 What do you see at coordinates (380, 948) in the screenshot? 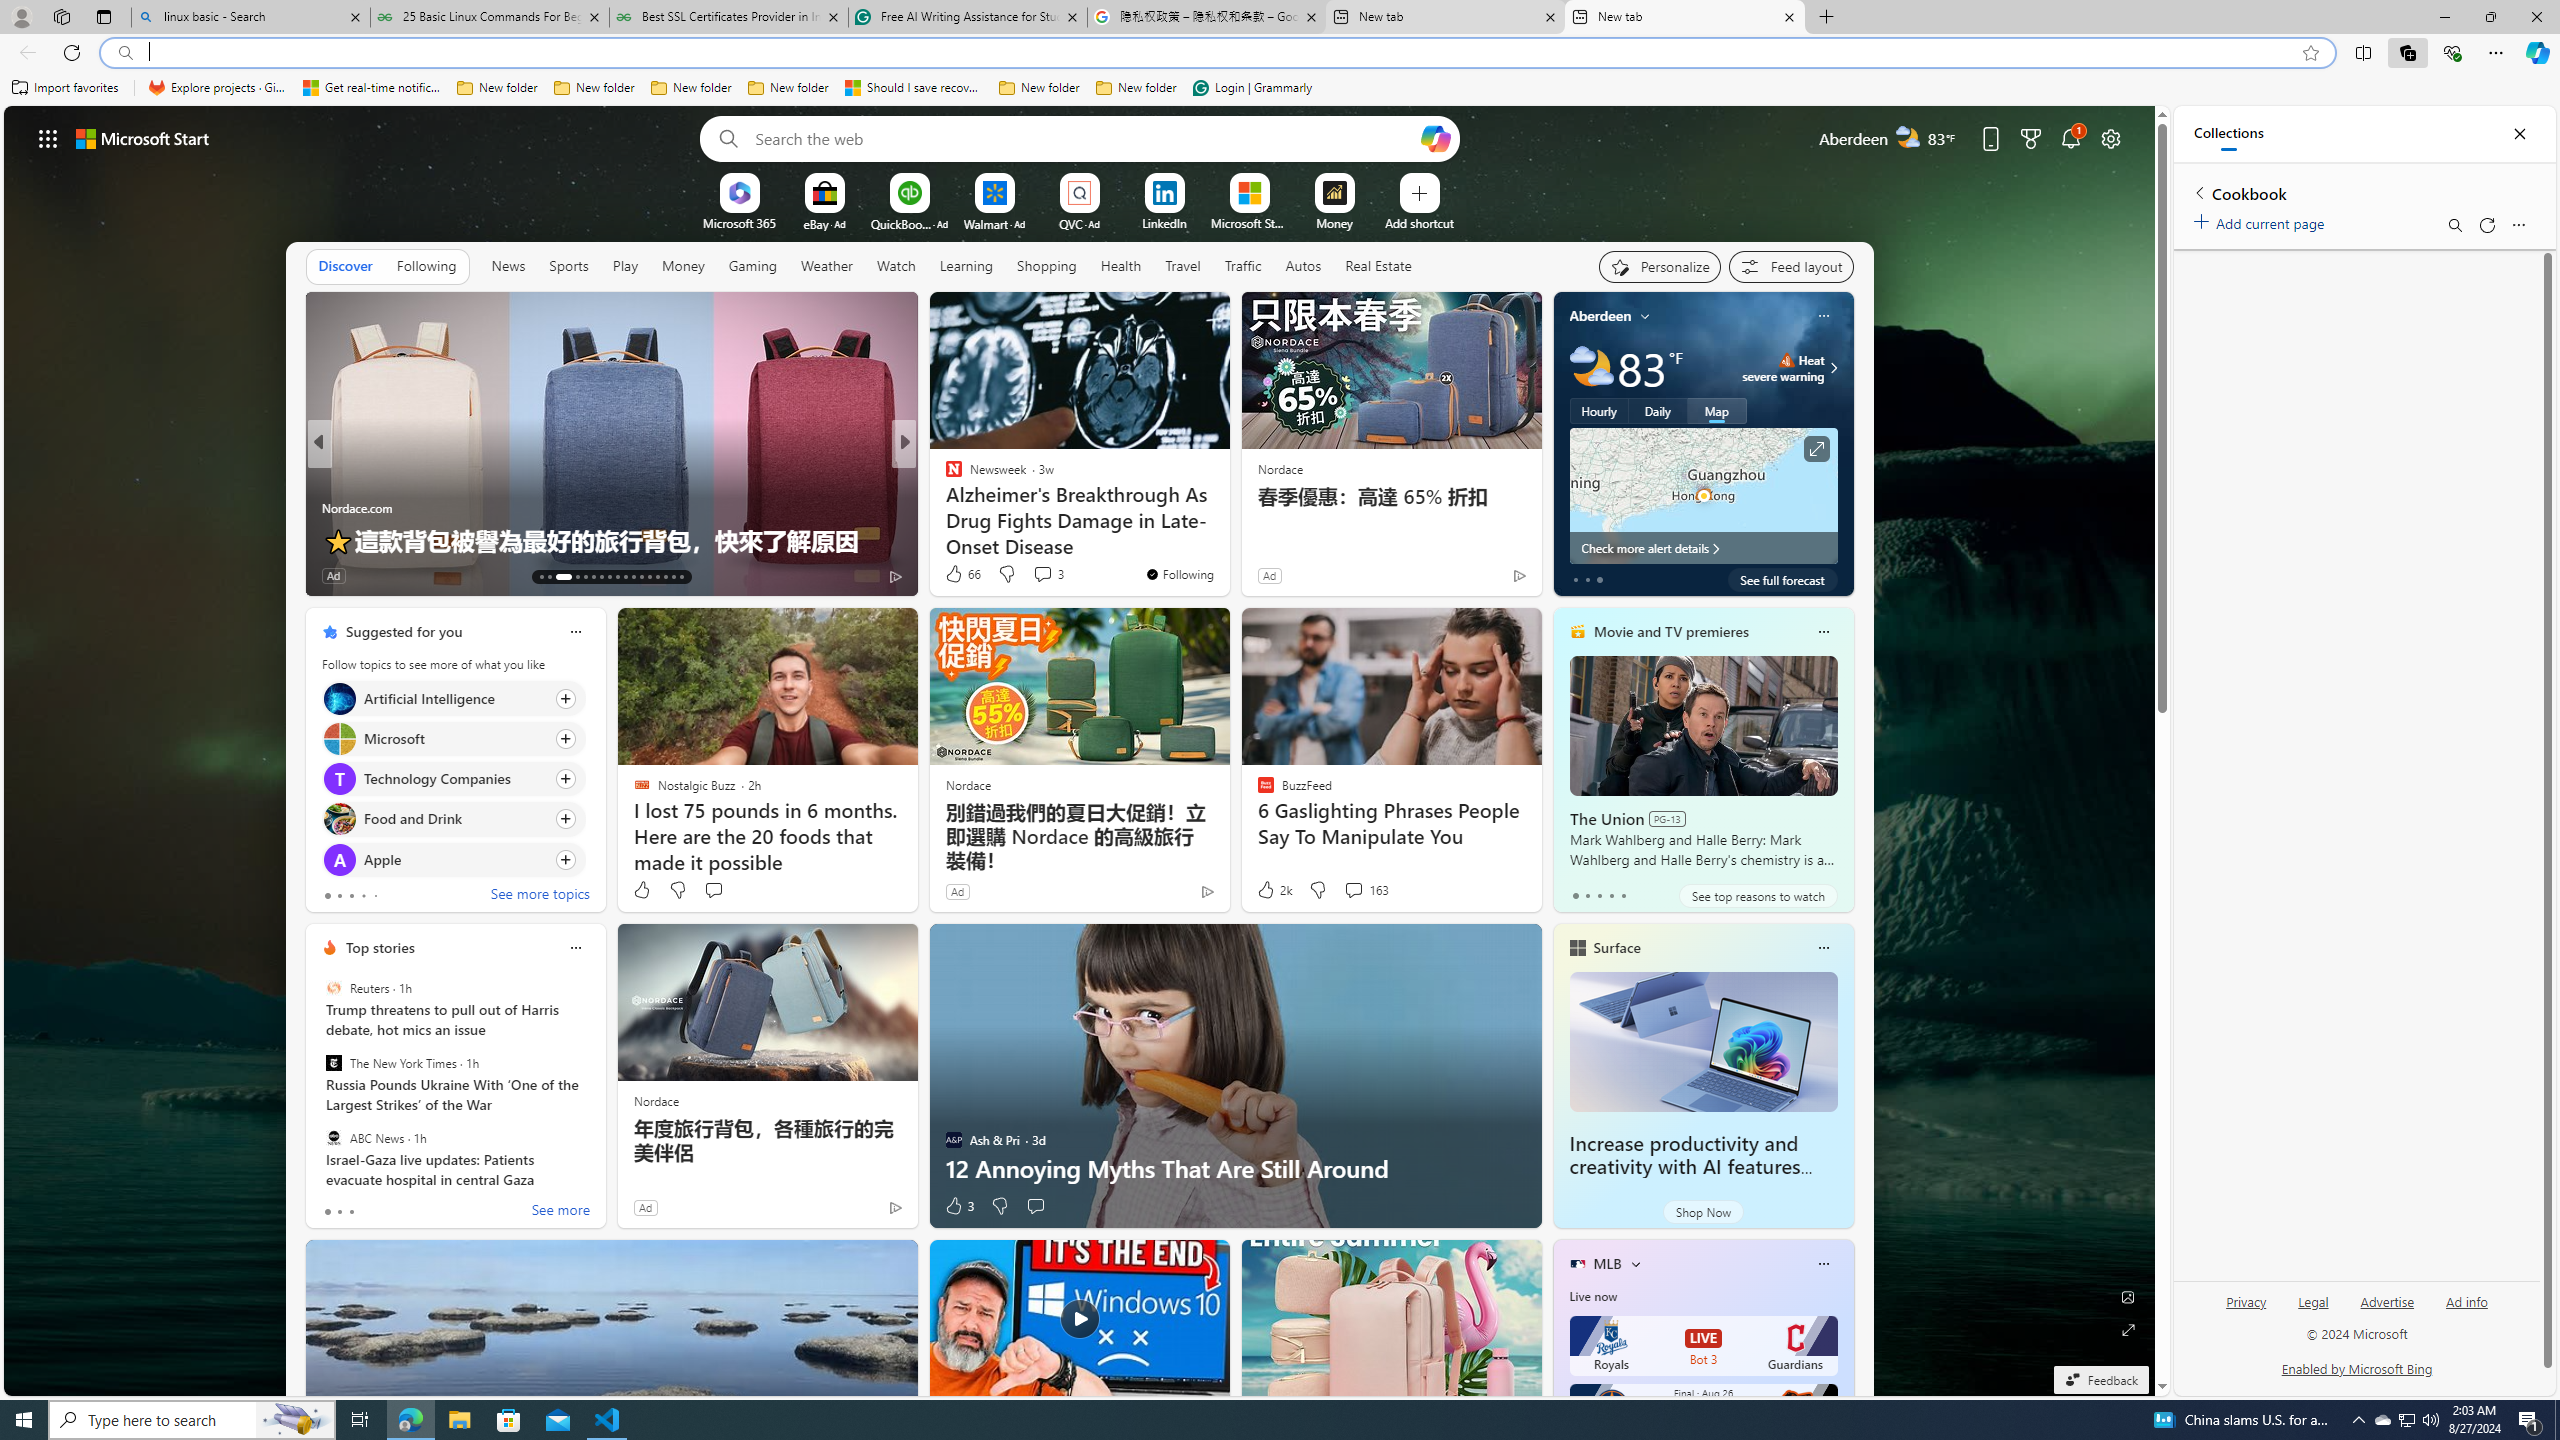
I see `Top stories` at bounding box center [380, 948].